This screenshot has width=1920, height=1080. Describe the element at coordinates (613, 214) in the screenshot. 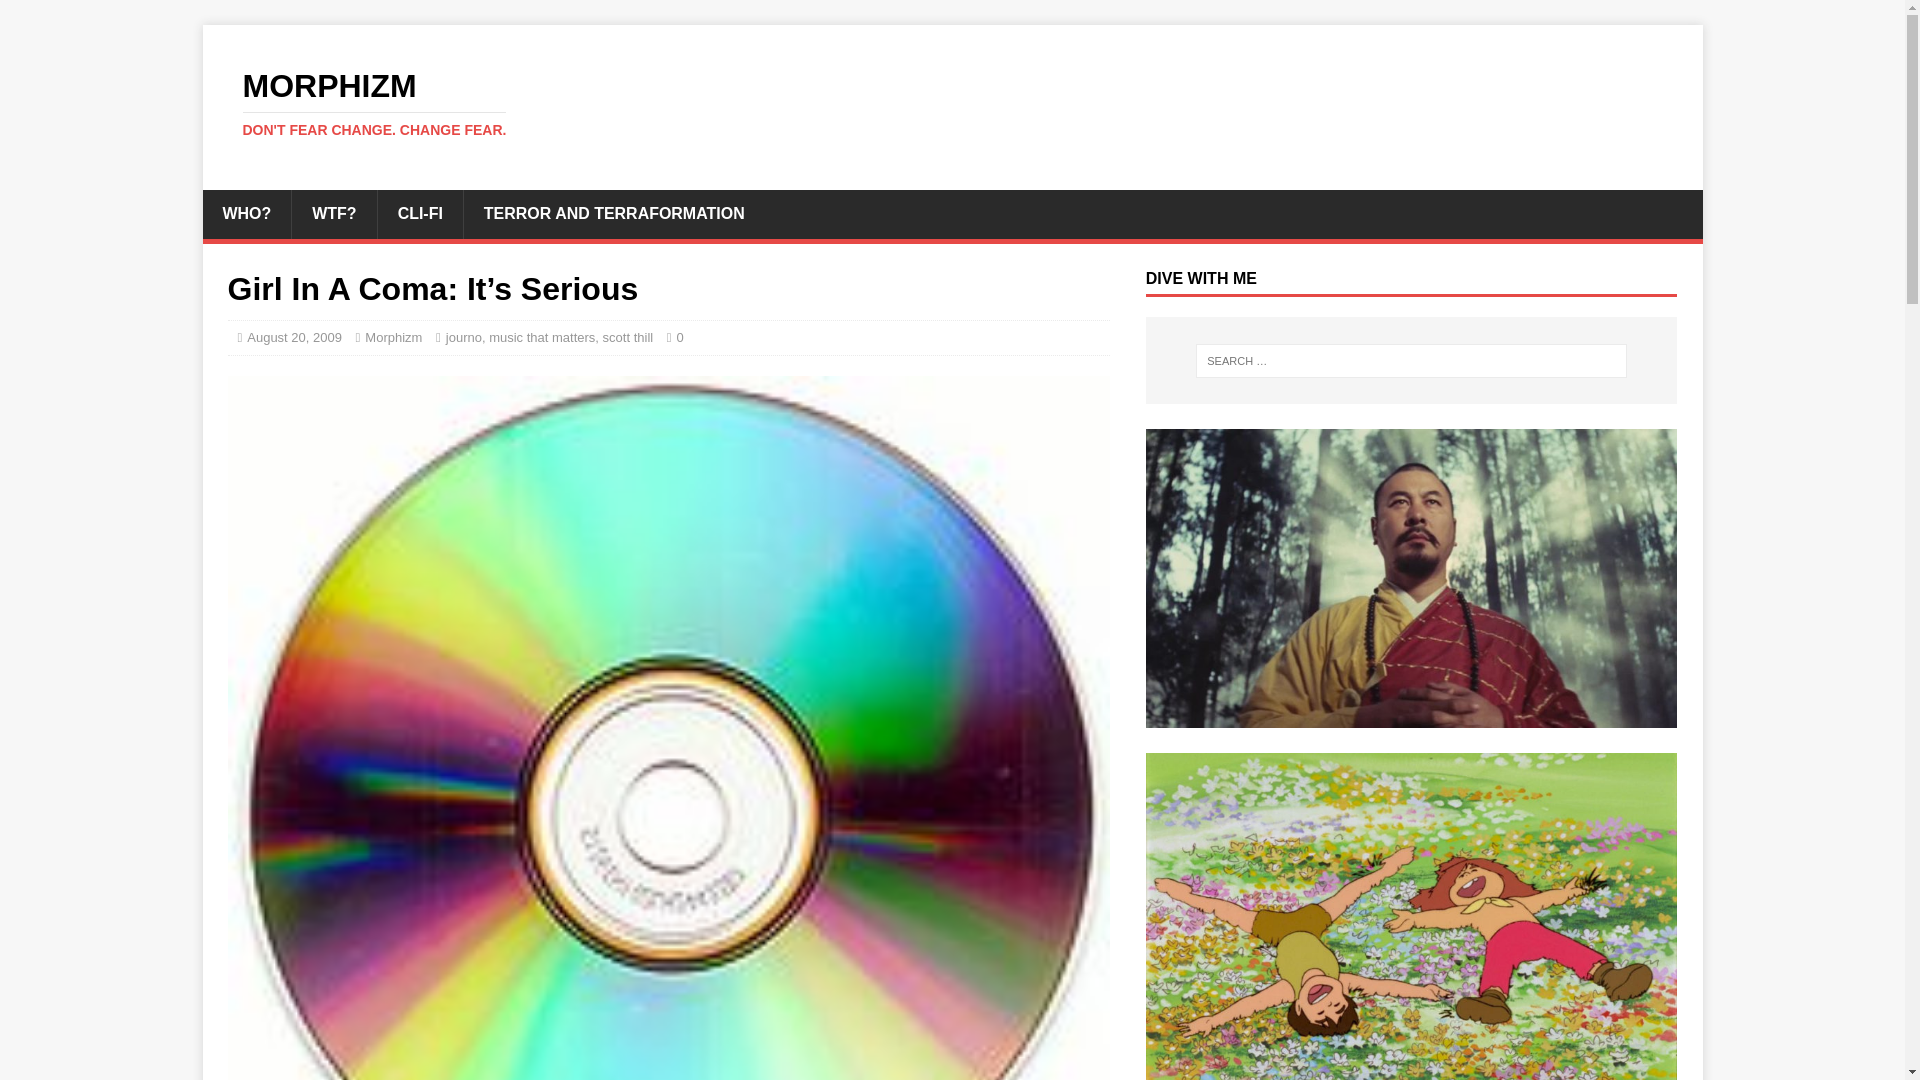

I see `TERROR AND TERRAFORMATION` at that location.